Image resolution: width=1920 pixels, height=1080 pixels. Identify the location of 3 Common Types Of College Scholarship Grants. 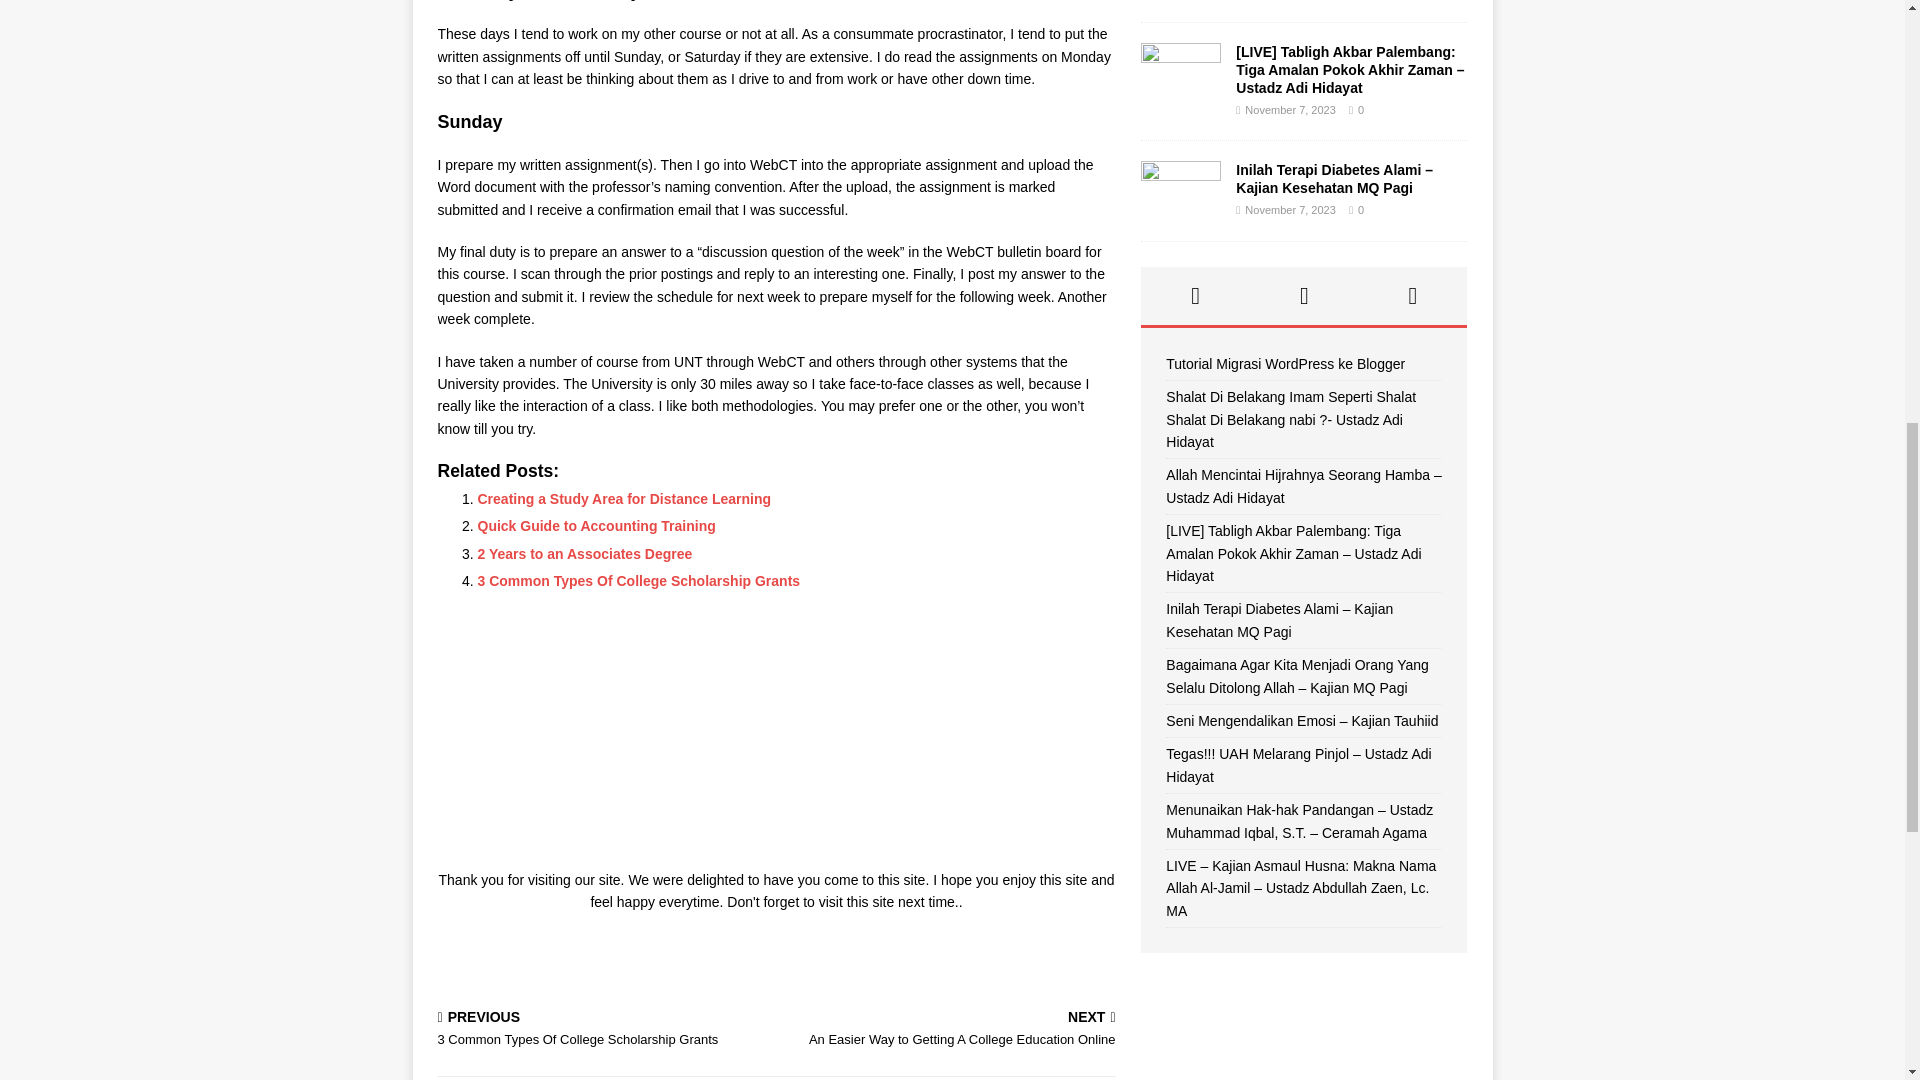
(639, 580).